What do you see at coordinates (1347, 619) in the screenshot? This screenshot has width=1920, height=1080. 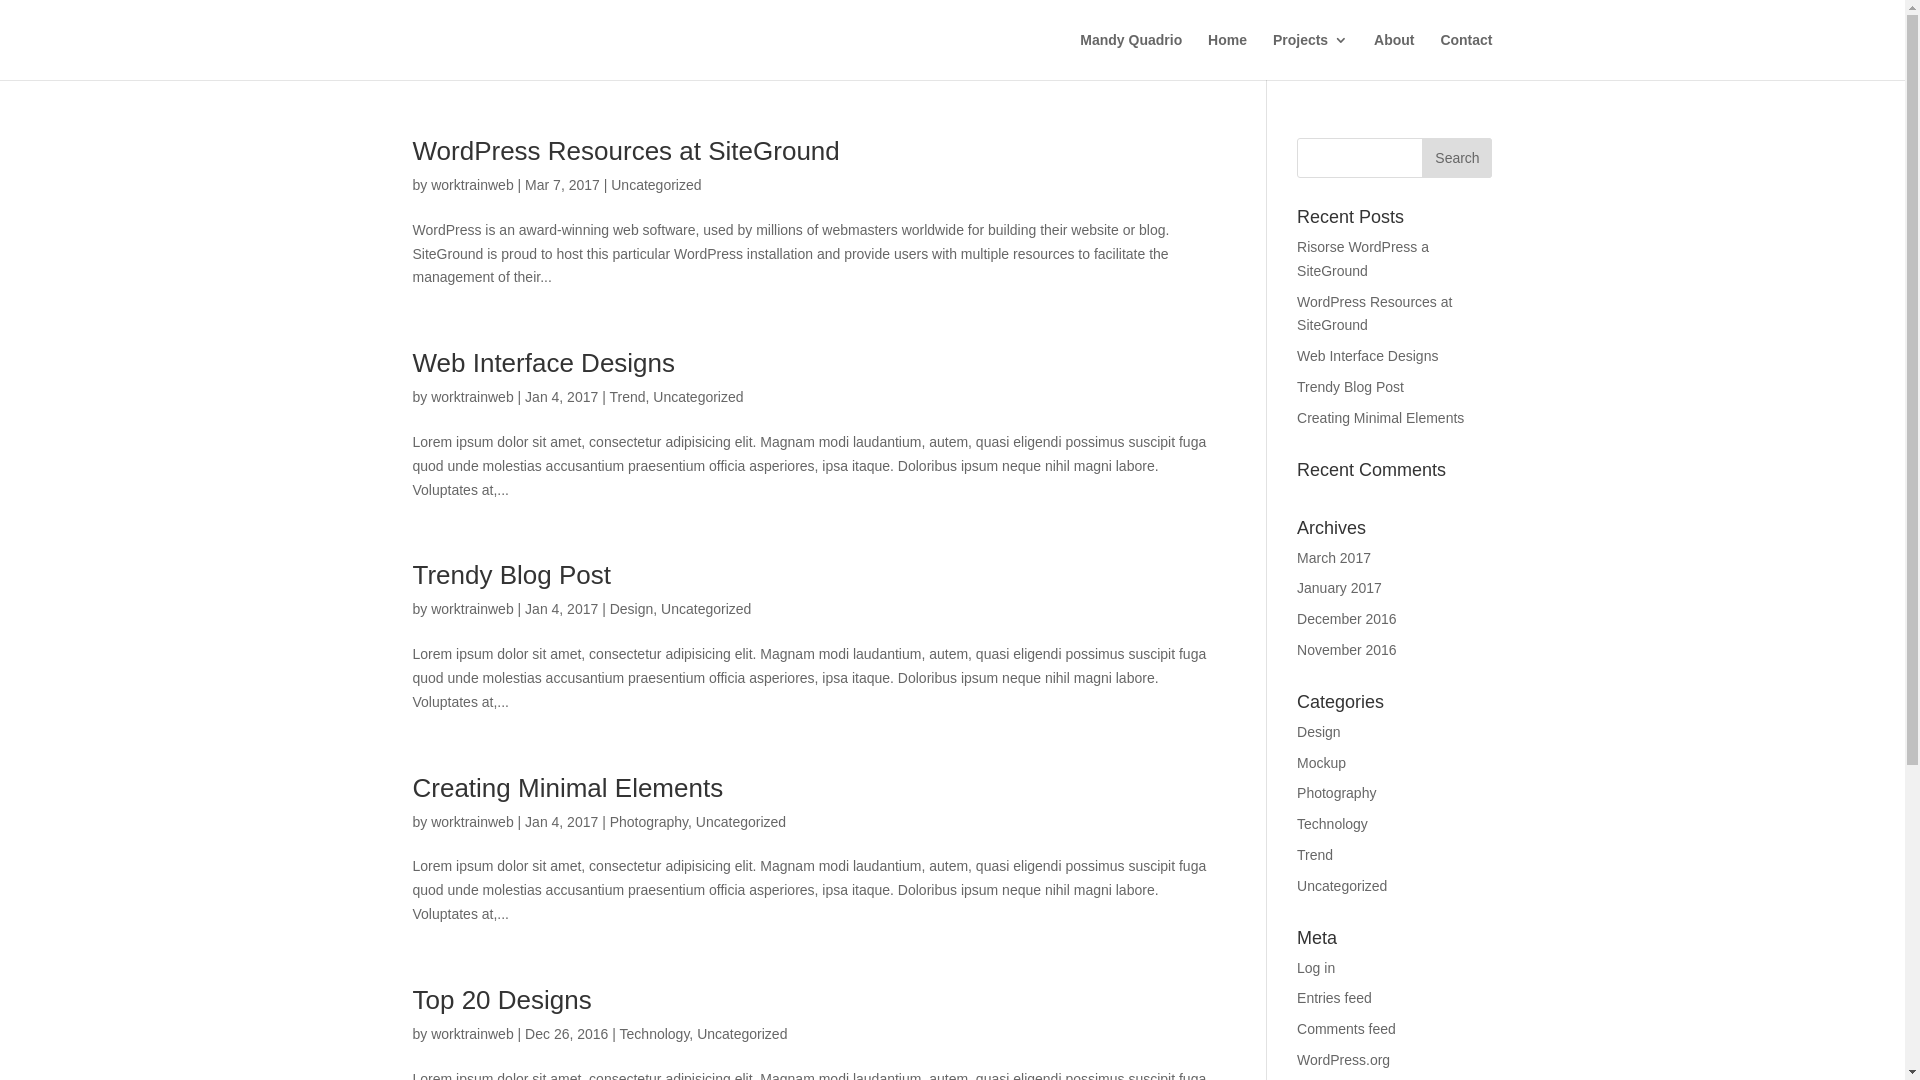 I see `December 2016` at bounding box center [1347, 619].